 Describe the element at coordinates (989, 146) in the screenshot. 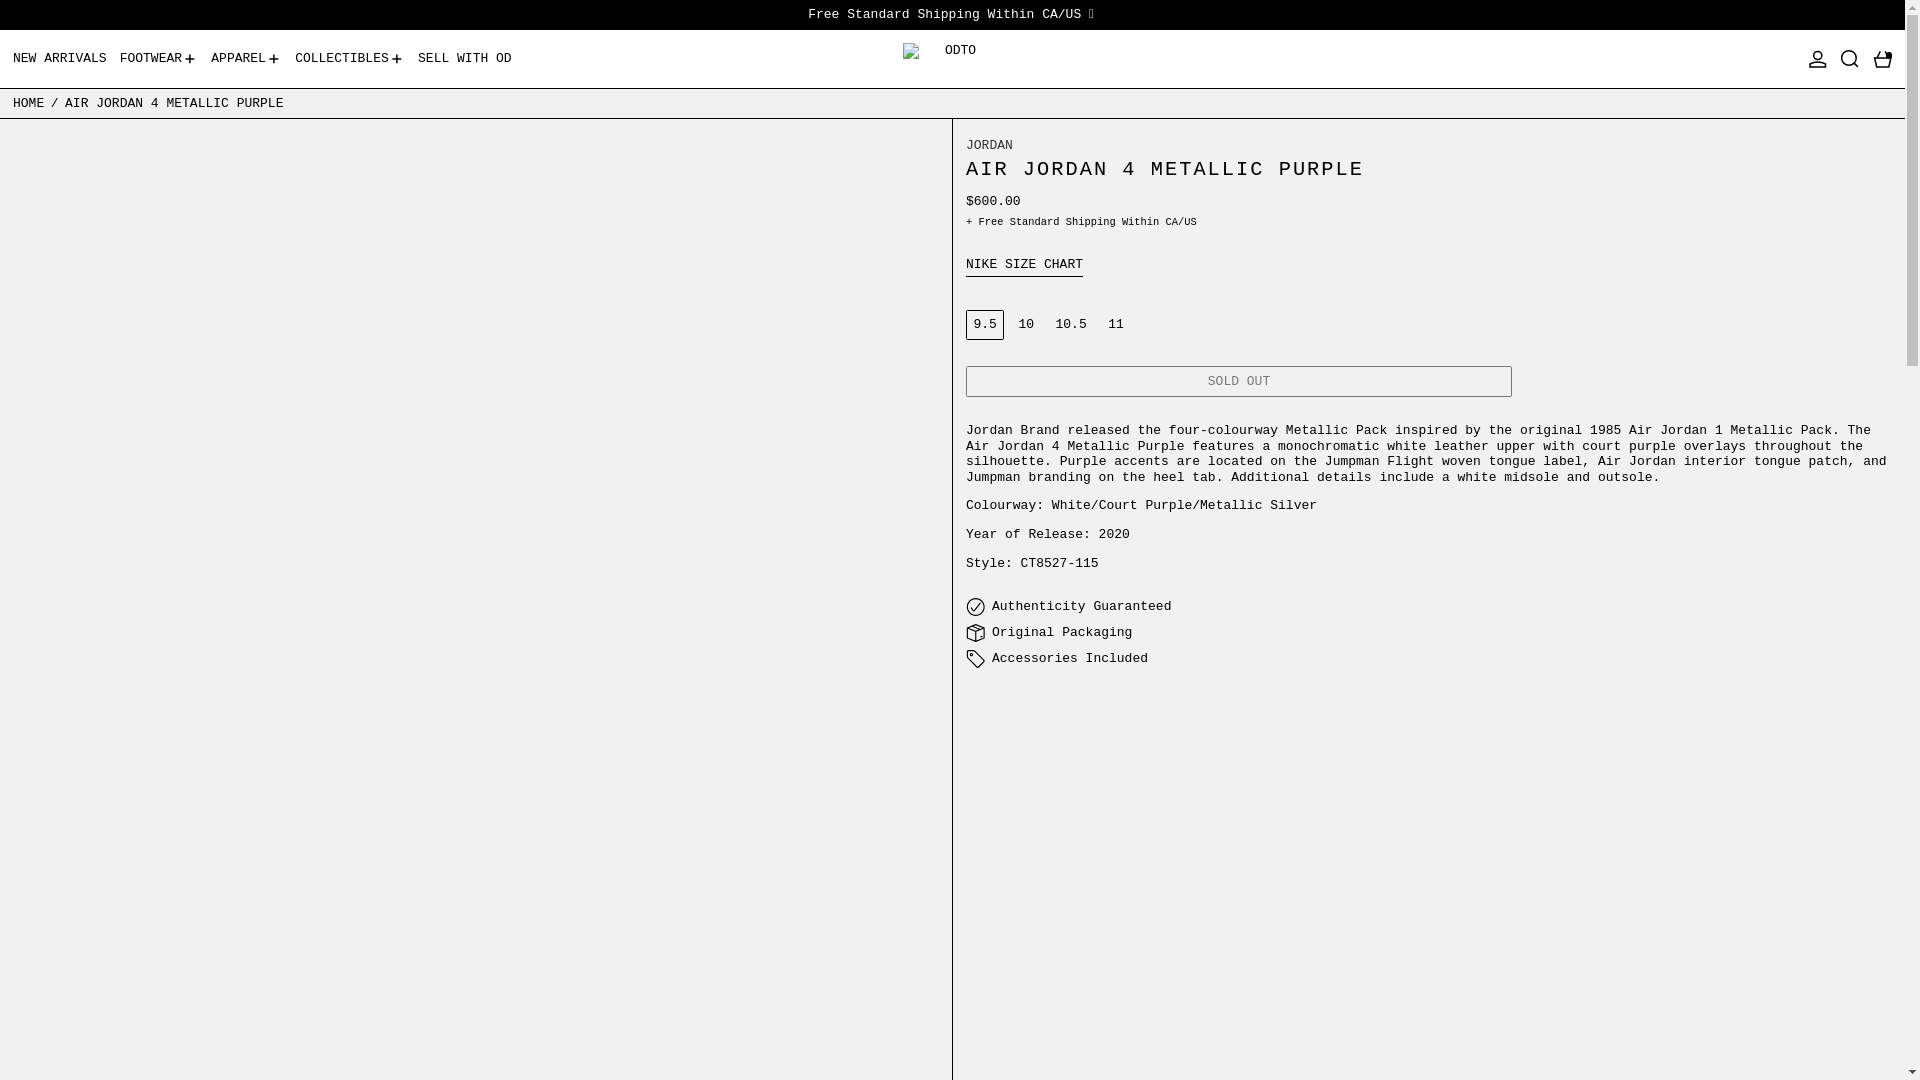

I see `JORDAN` at that location.